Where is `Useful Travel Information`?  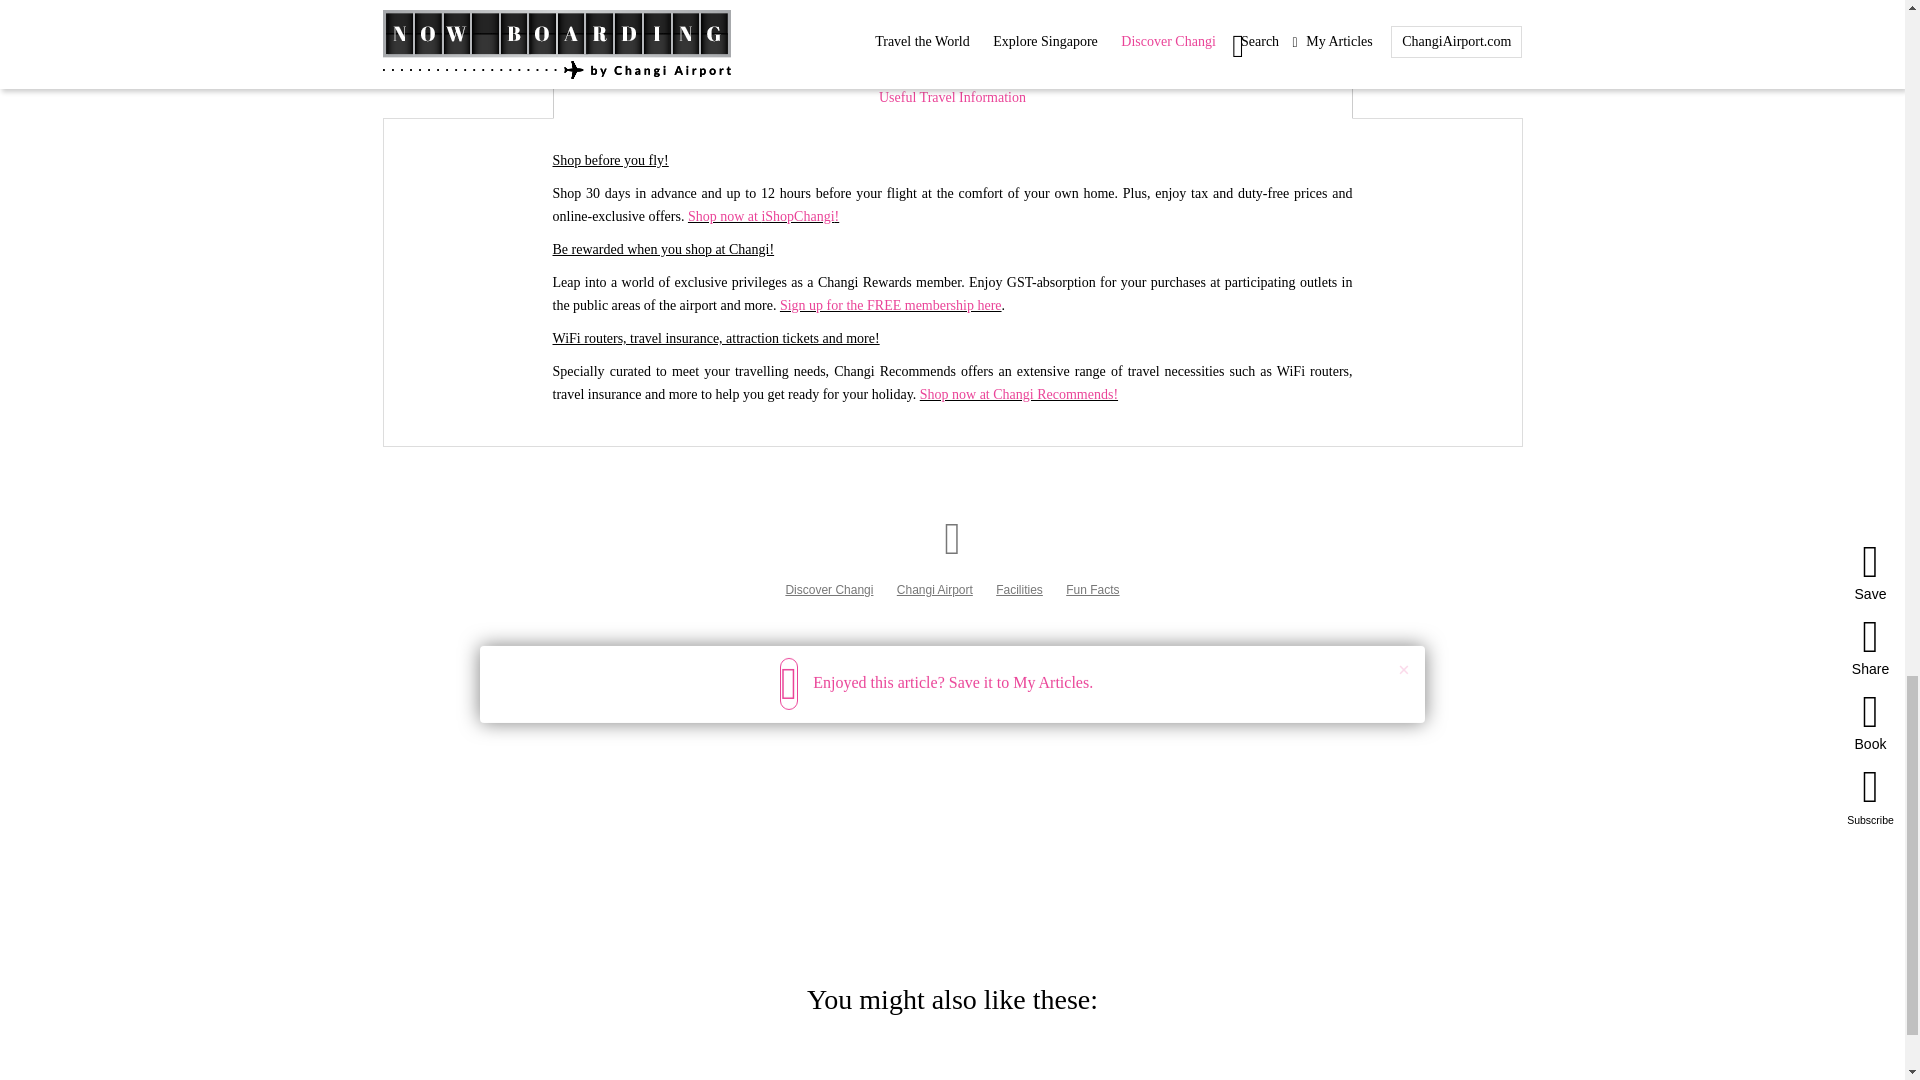 Useful Travel Information is located at coordinates (952, 97).